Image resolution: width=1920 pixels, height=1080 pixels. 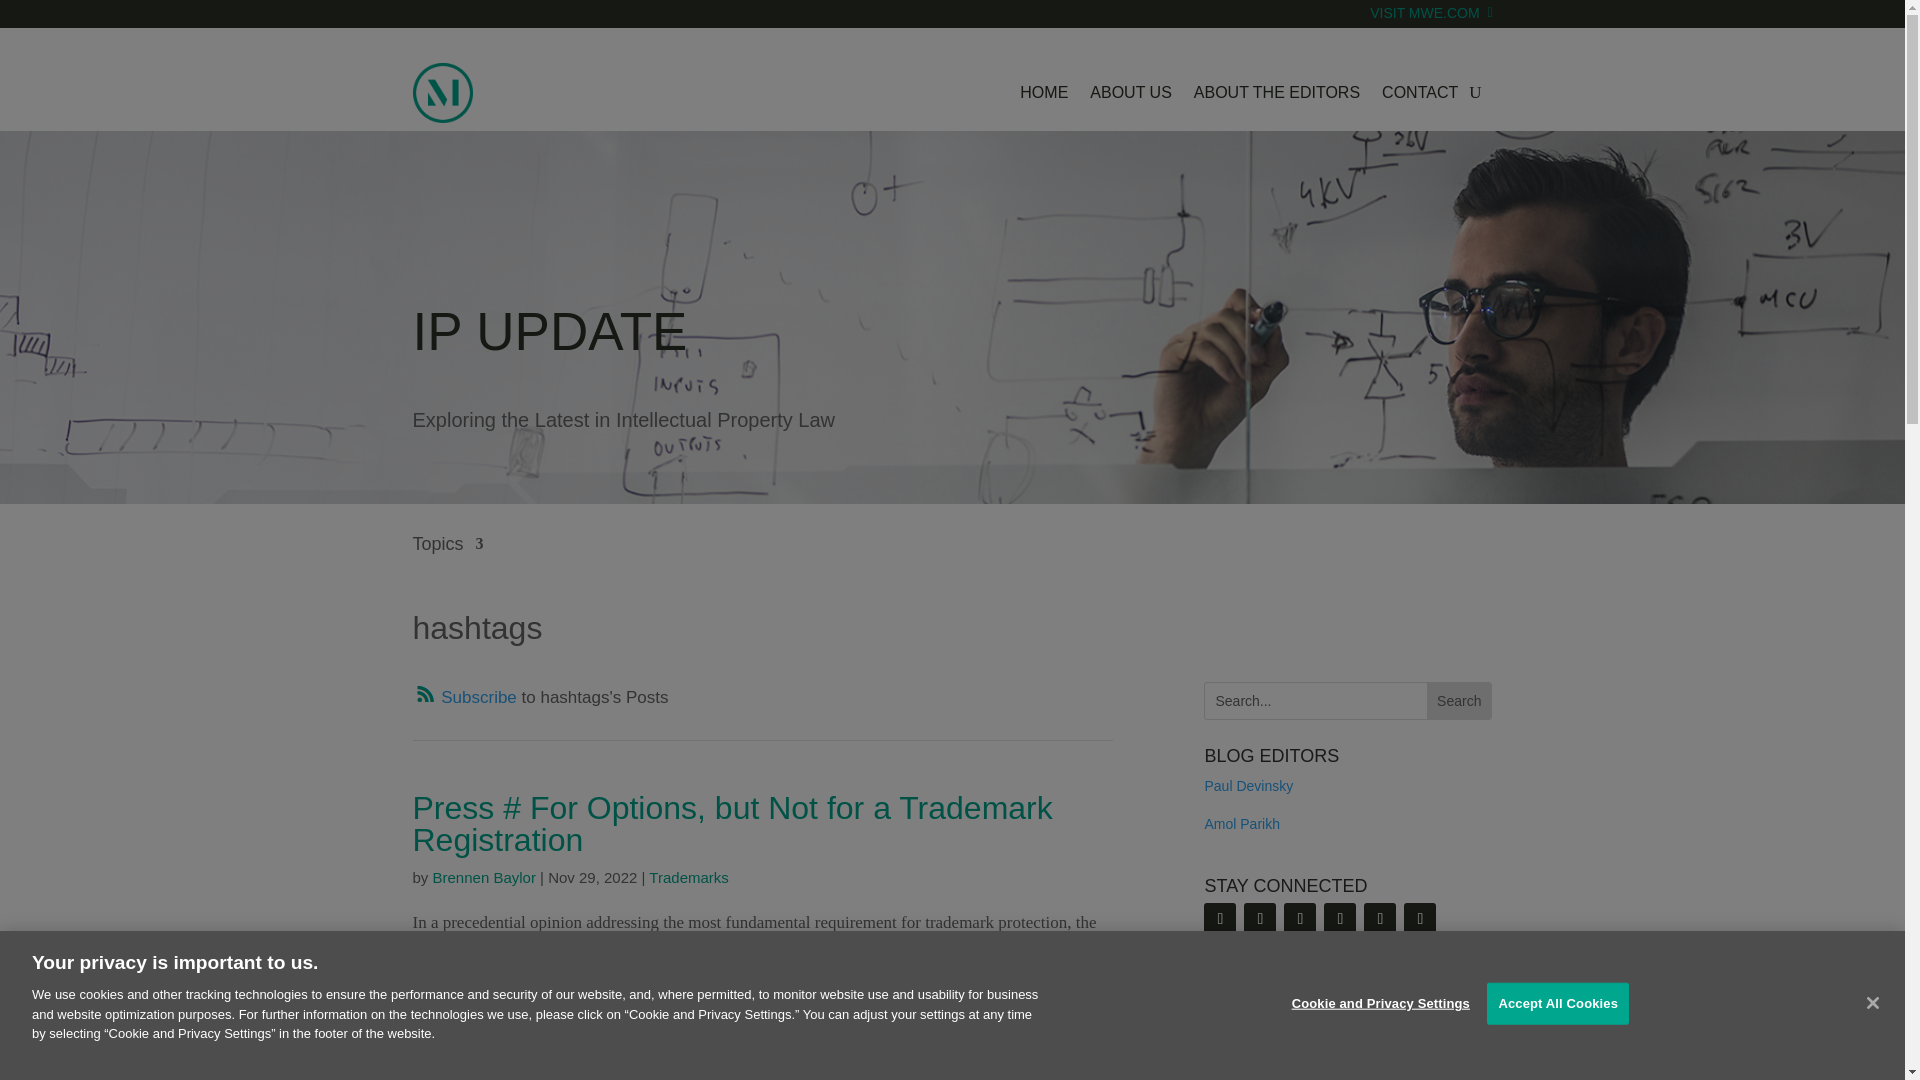 What do you see at coordinates (1458, 700) in the screenshot?
I see `Search` at bounding box center [1458, 700].